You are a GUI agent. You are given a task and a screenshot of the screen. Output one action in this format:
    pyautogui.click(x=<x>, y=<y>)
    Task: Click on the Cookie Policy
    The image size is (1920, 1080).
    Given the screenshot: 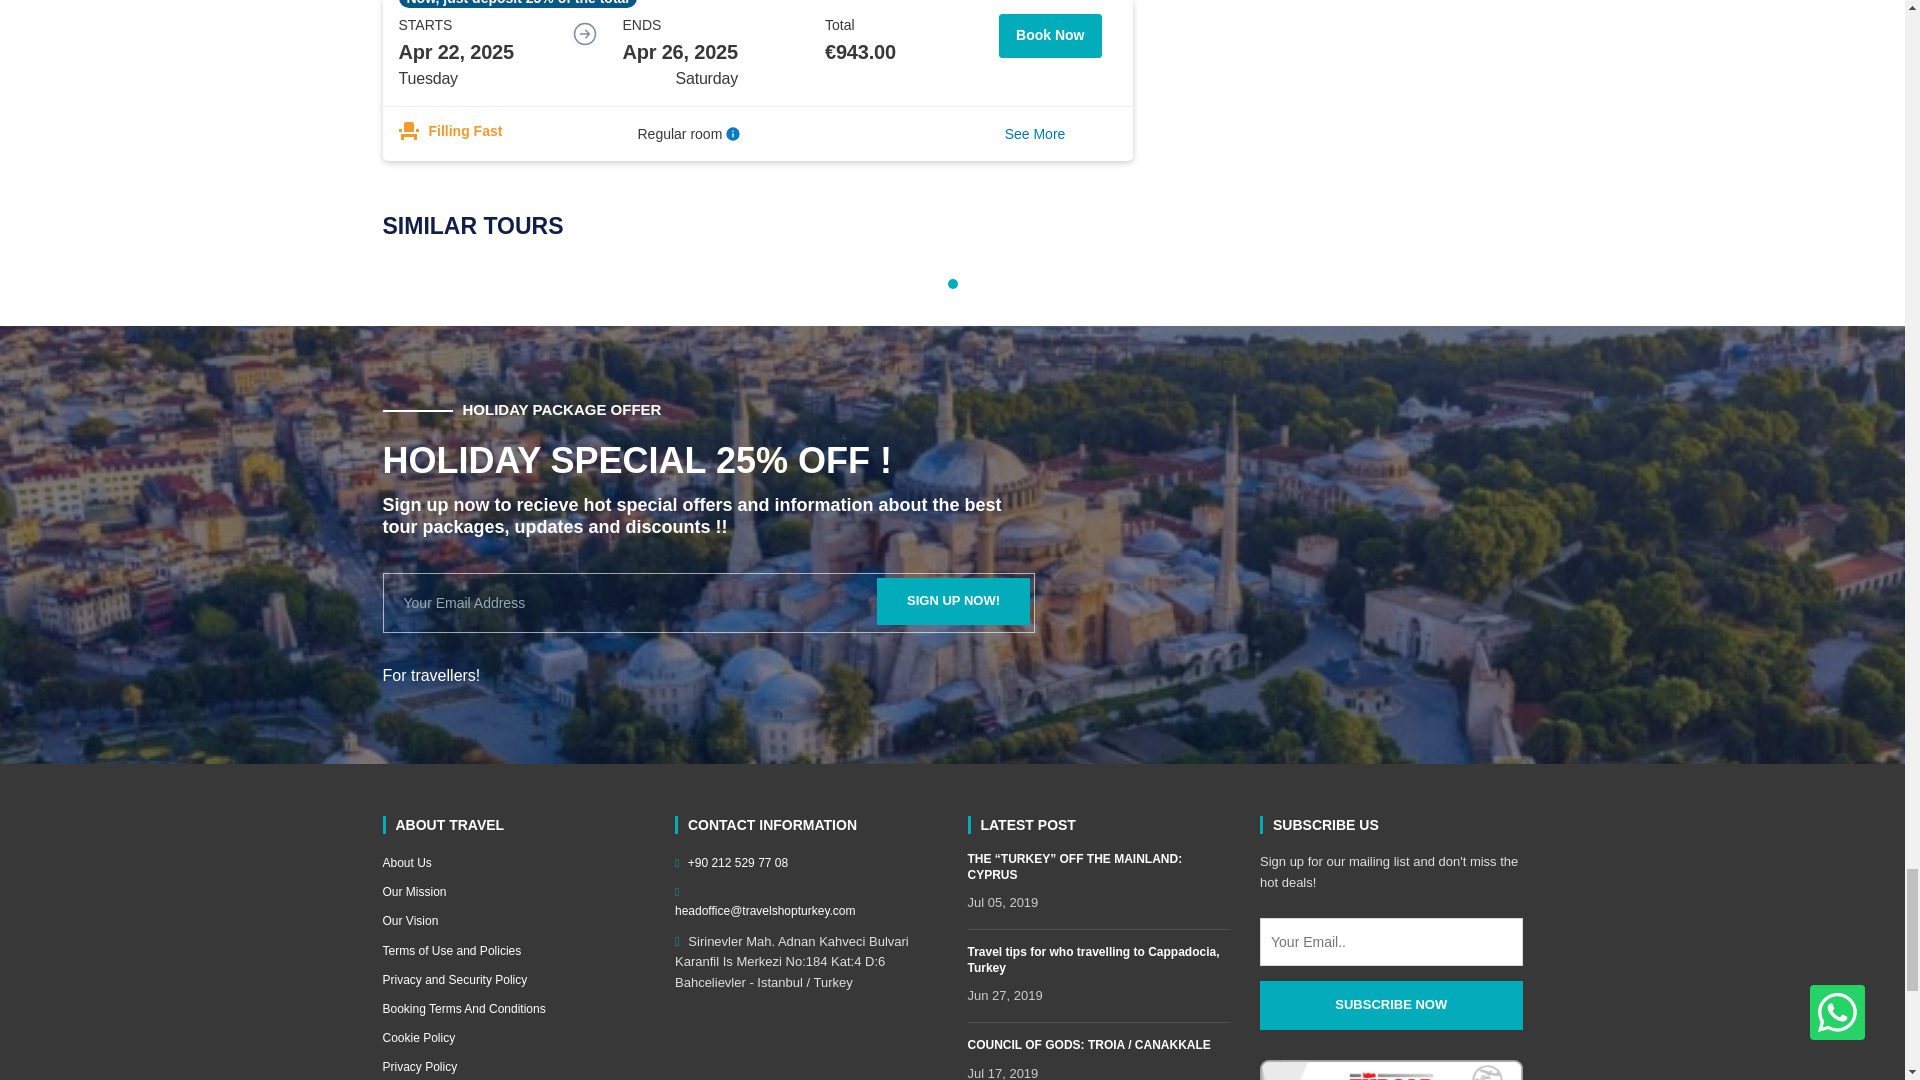 What is the action you would take?
    pyautogui.click(x=514, y=1038)
    